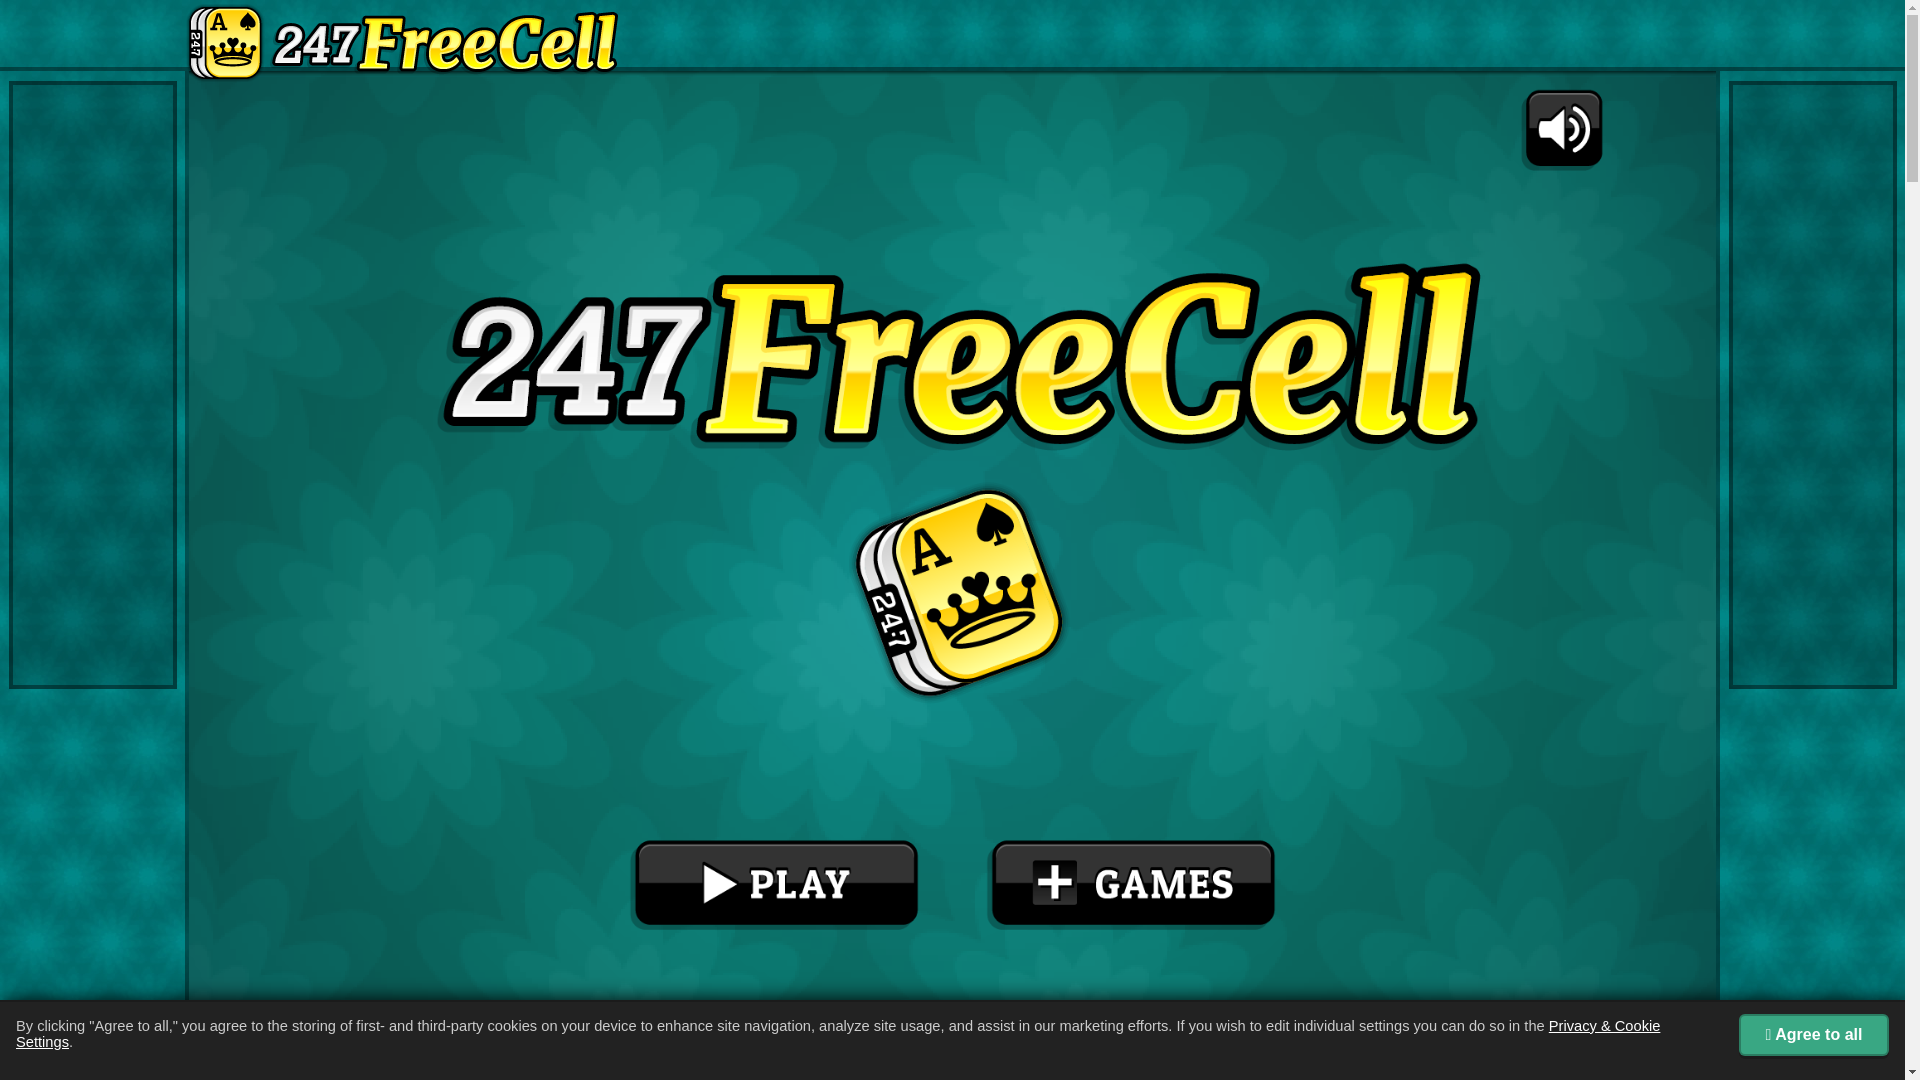  What do you see at coordinates (952, 568) in the screenshot?
I see `game` at bounding box center [952, 568].